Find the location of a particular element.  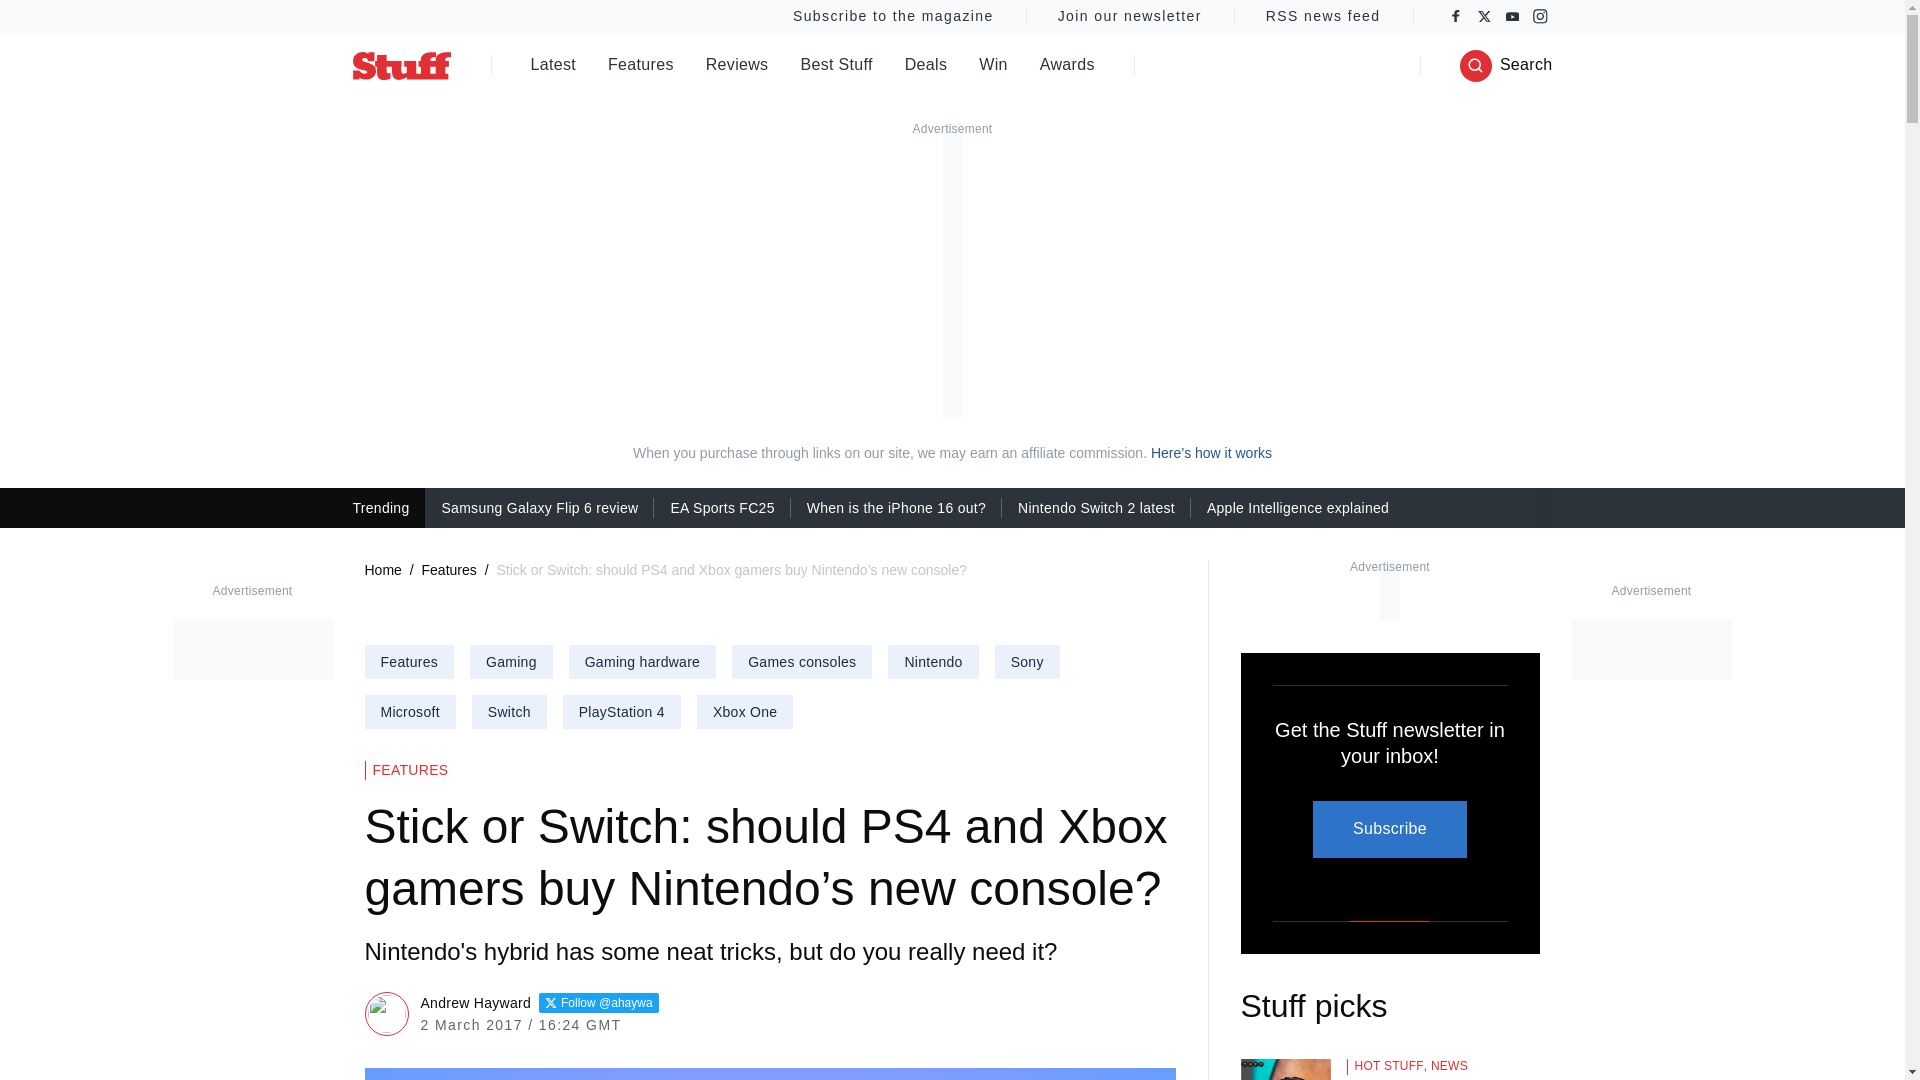

When is the iPhone 16 out? is located at coordinates (896, 507).